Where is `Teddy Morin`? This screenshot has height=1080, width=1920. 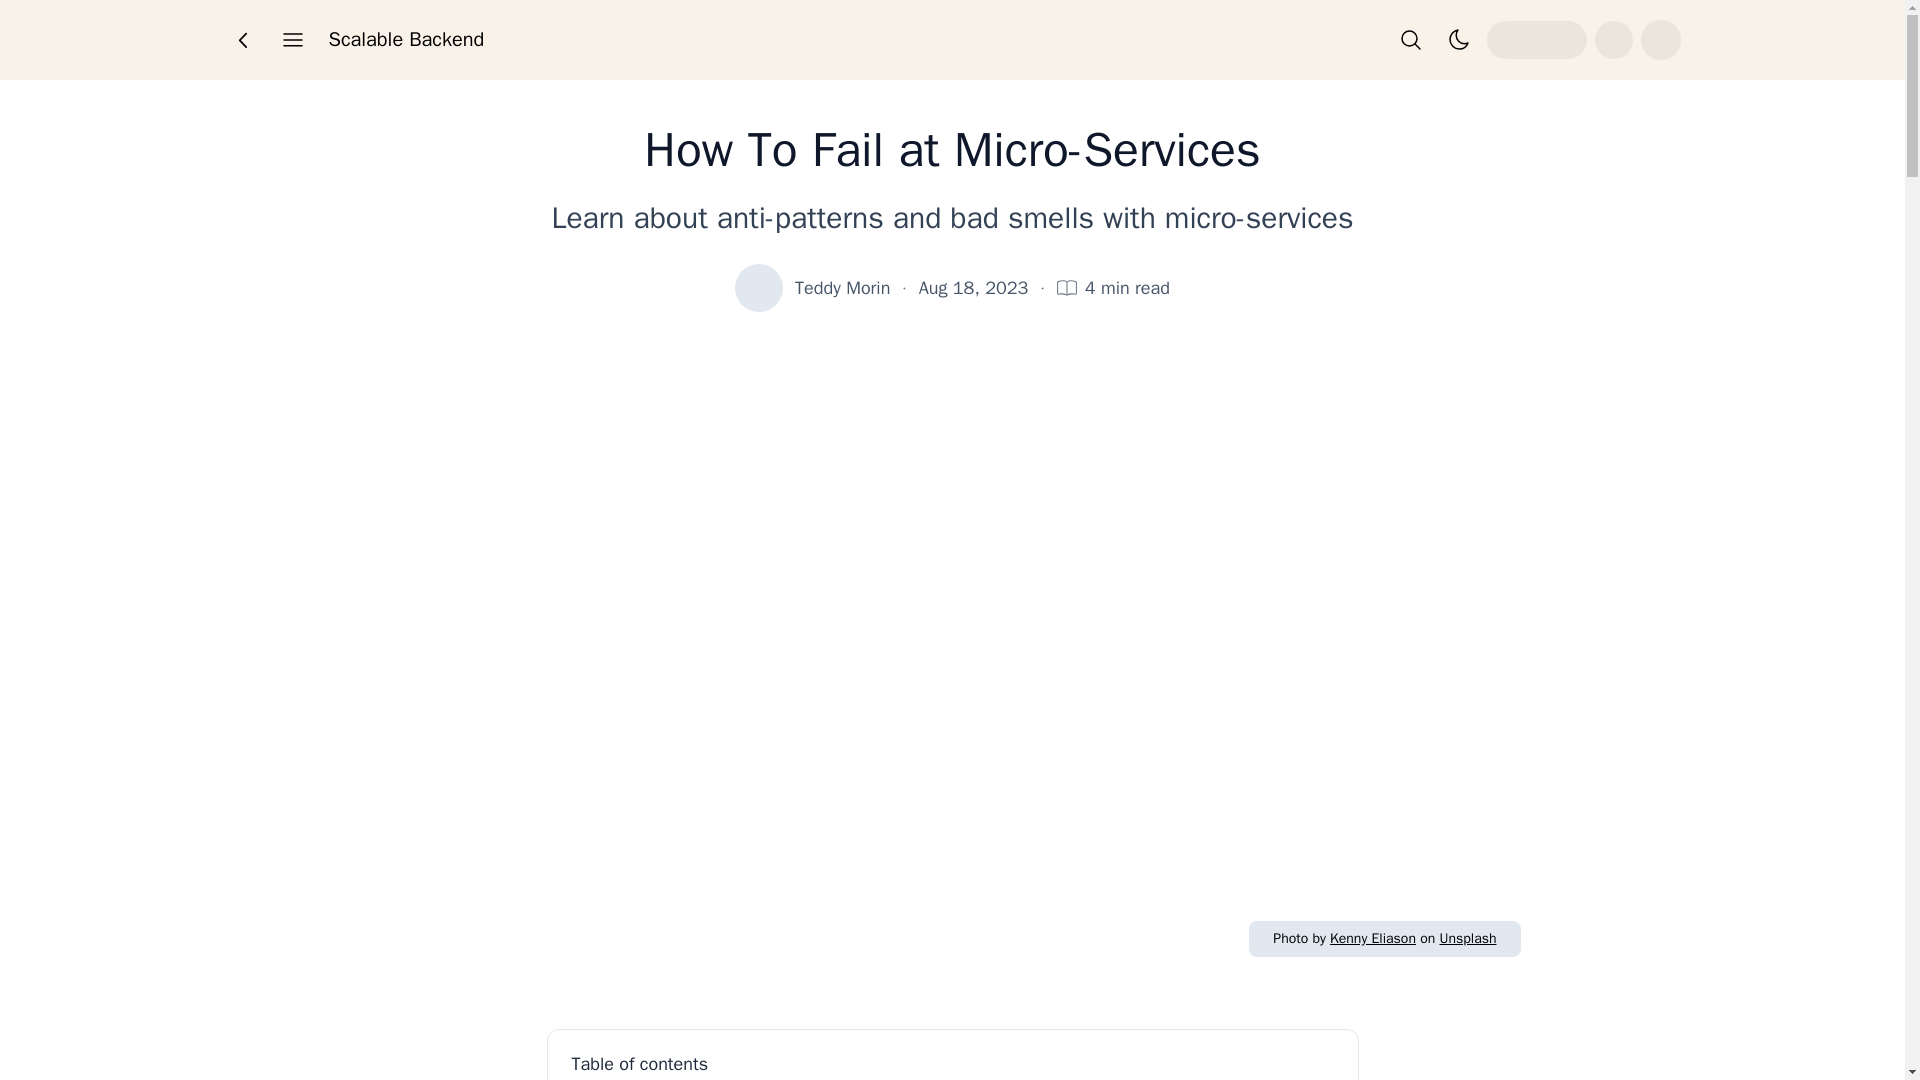 Teddy Morin is located at coordinates (842, 288).